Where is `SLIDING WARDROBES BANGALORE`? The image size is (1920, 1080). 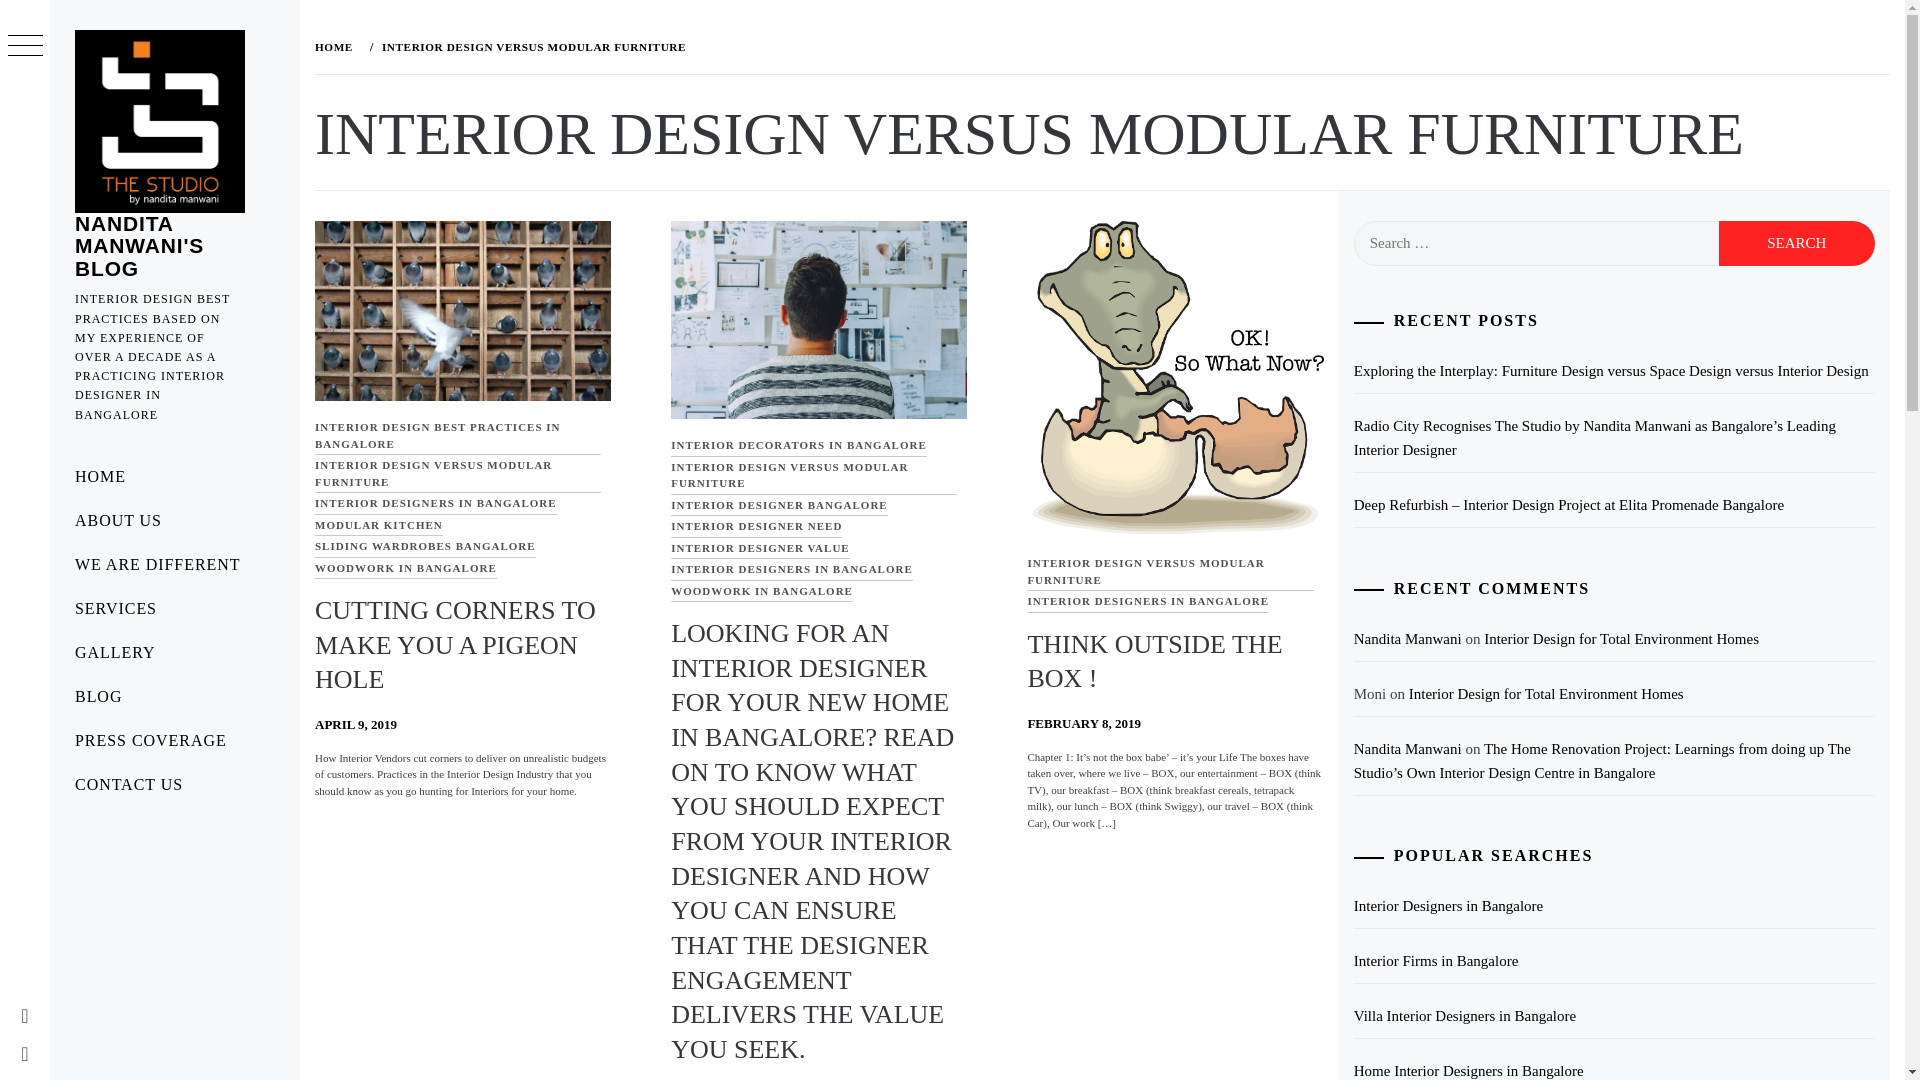 SLIDING WARDROBES BANGALORE is located at coordinates (424, 546).